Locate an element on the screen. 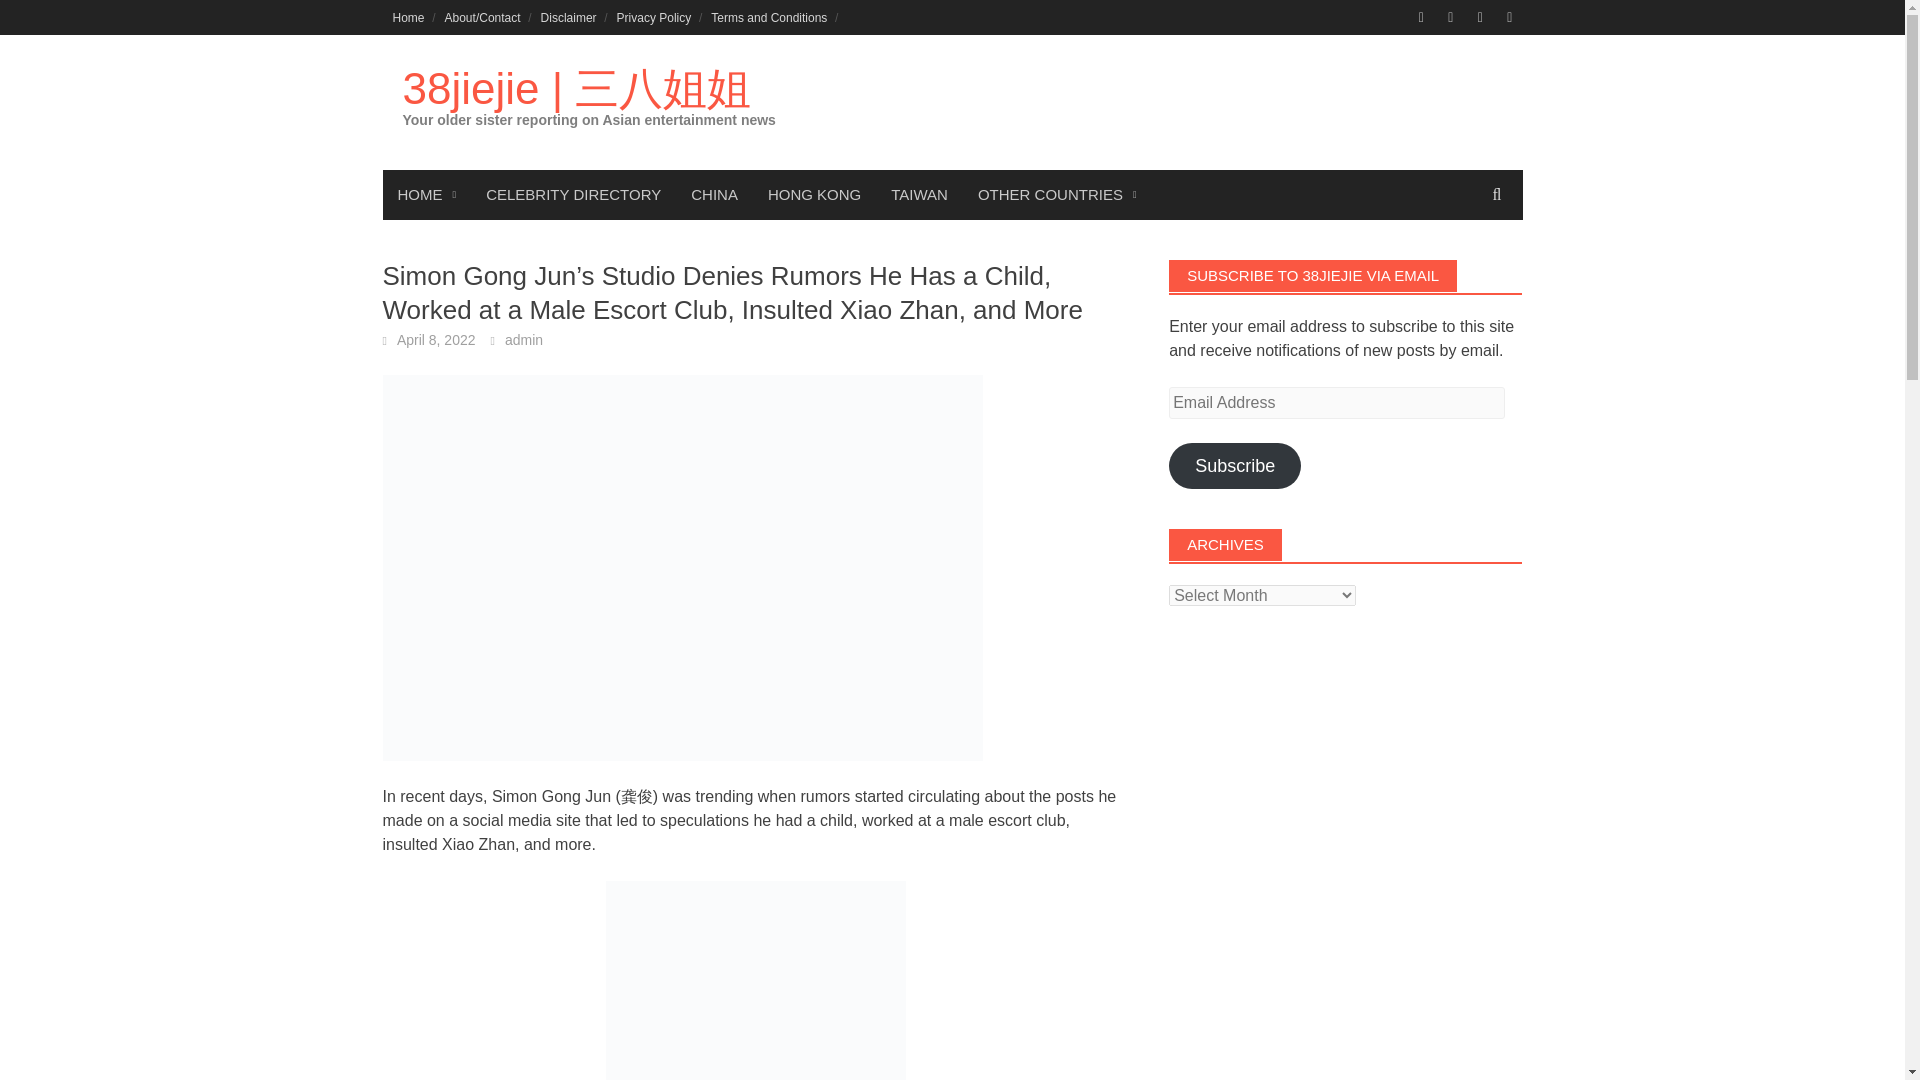 The width and height of the screenshot is (1920, 1080). Privacy Policy is located at coordinates (654, 17).